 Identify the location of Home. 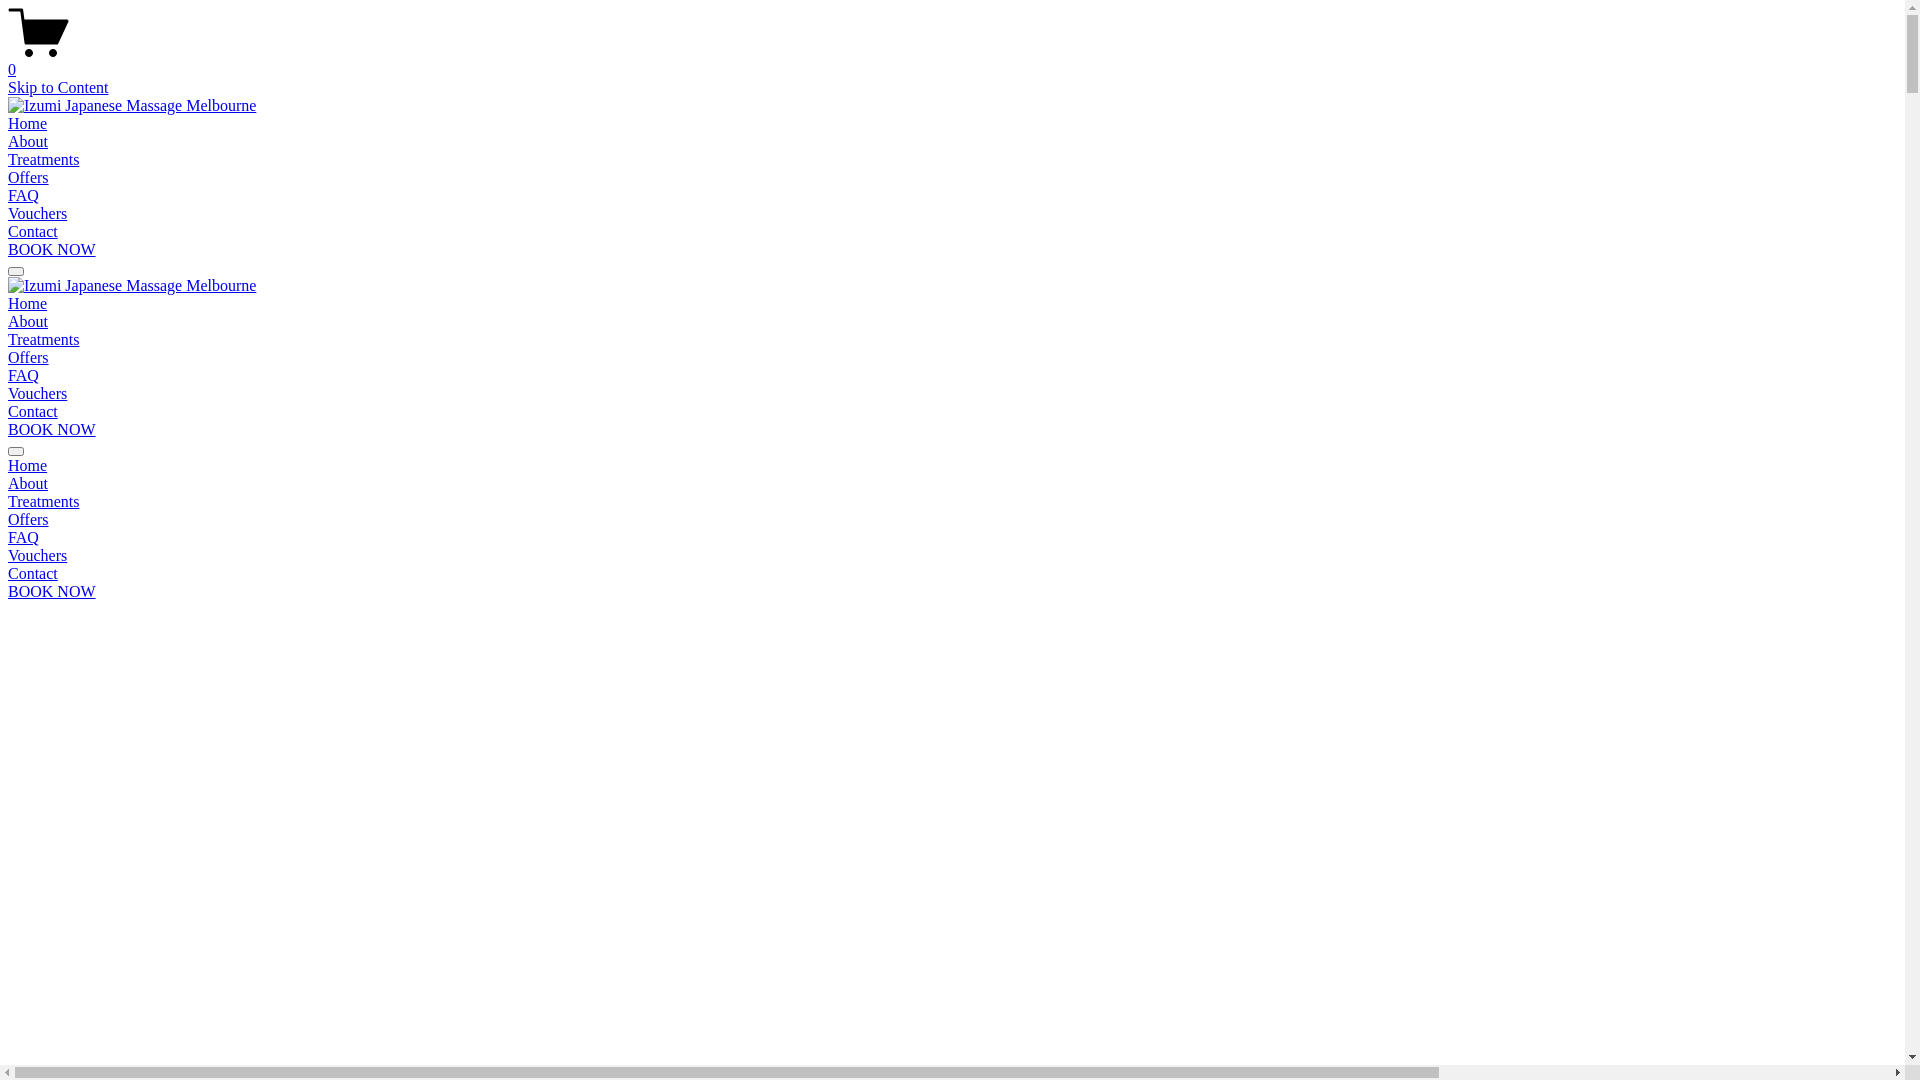
(28, 124).